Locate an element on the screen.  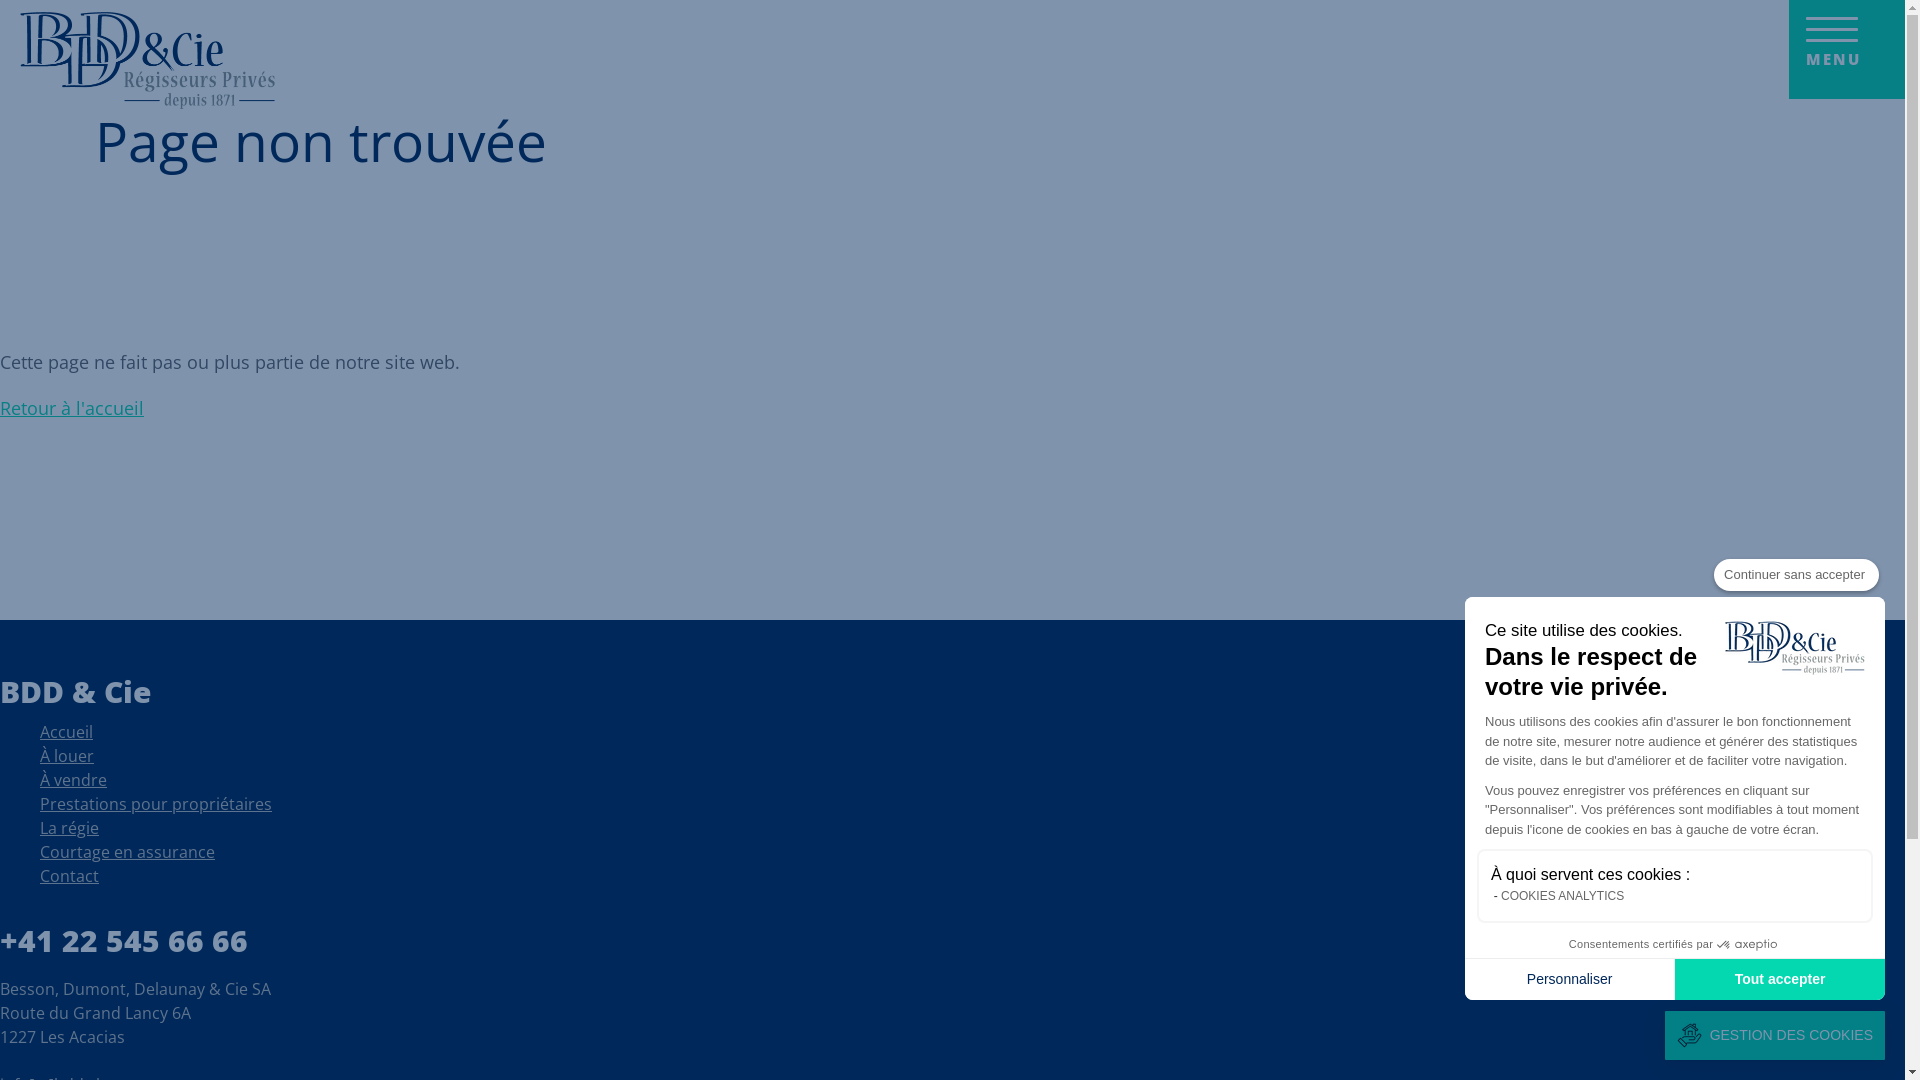
Aller au contenu principal is located at coordinates (0, 0).